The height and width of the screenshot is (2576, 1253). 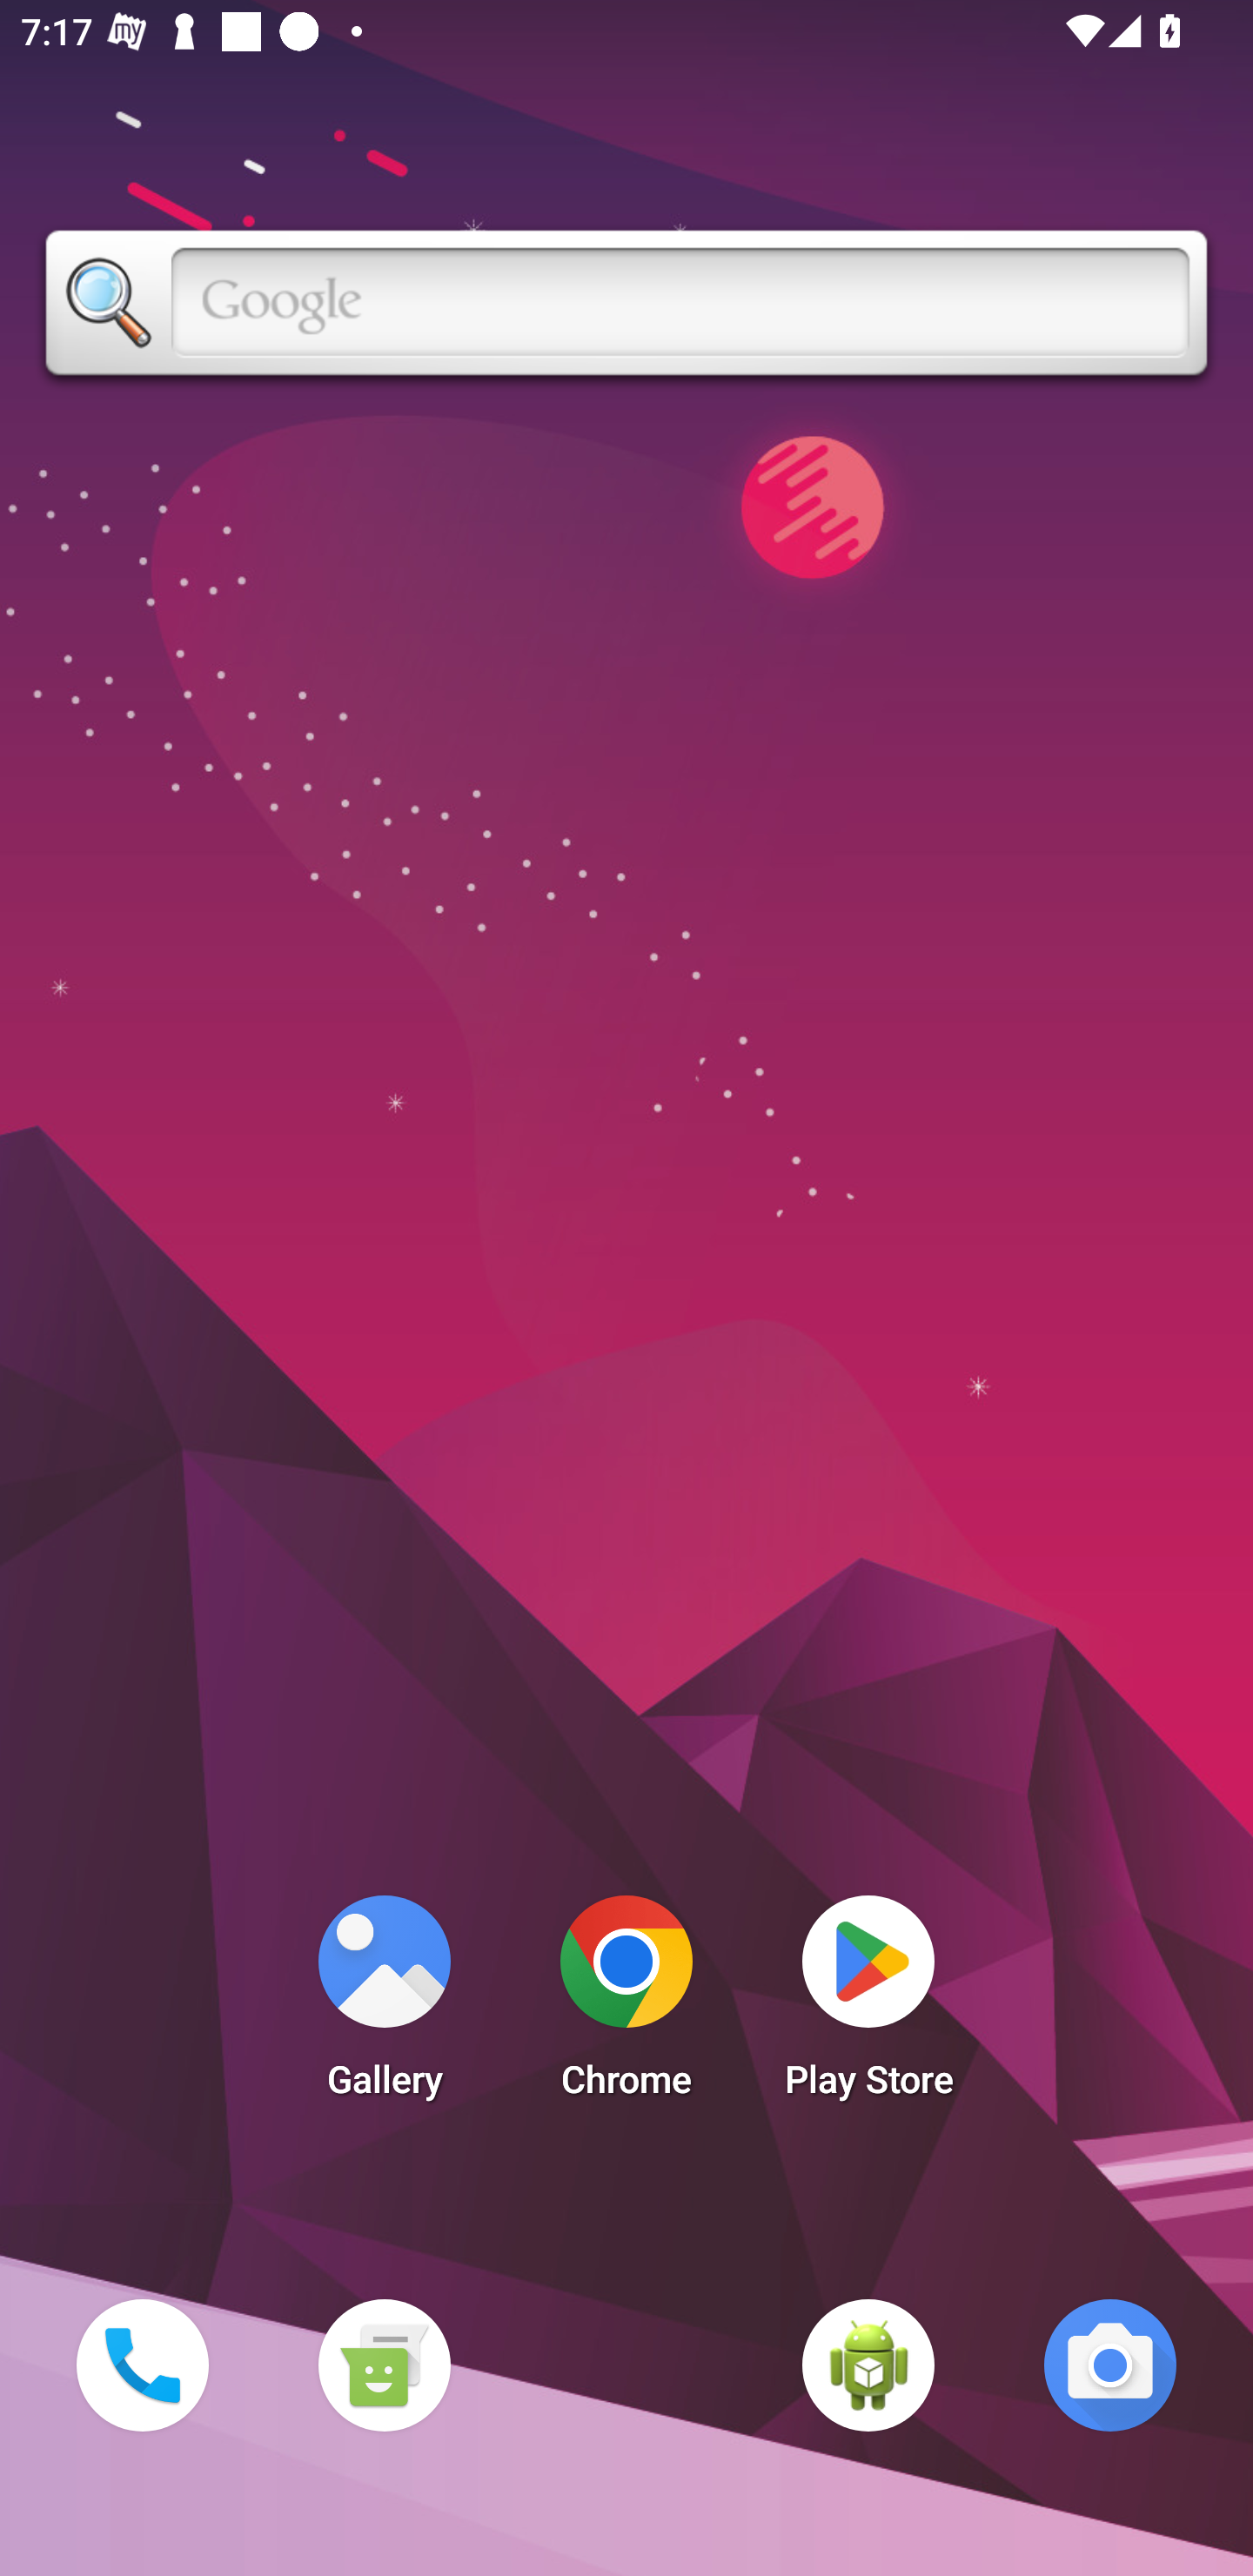 What do you see at coordinates (384, 2005) in the screenshot?
I see `Gallery` at bounding box center [384, 2005].